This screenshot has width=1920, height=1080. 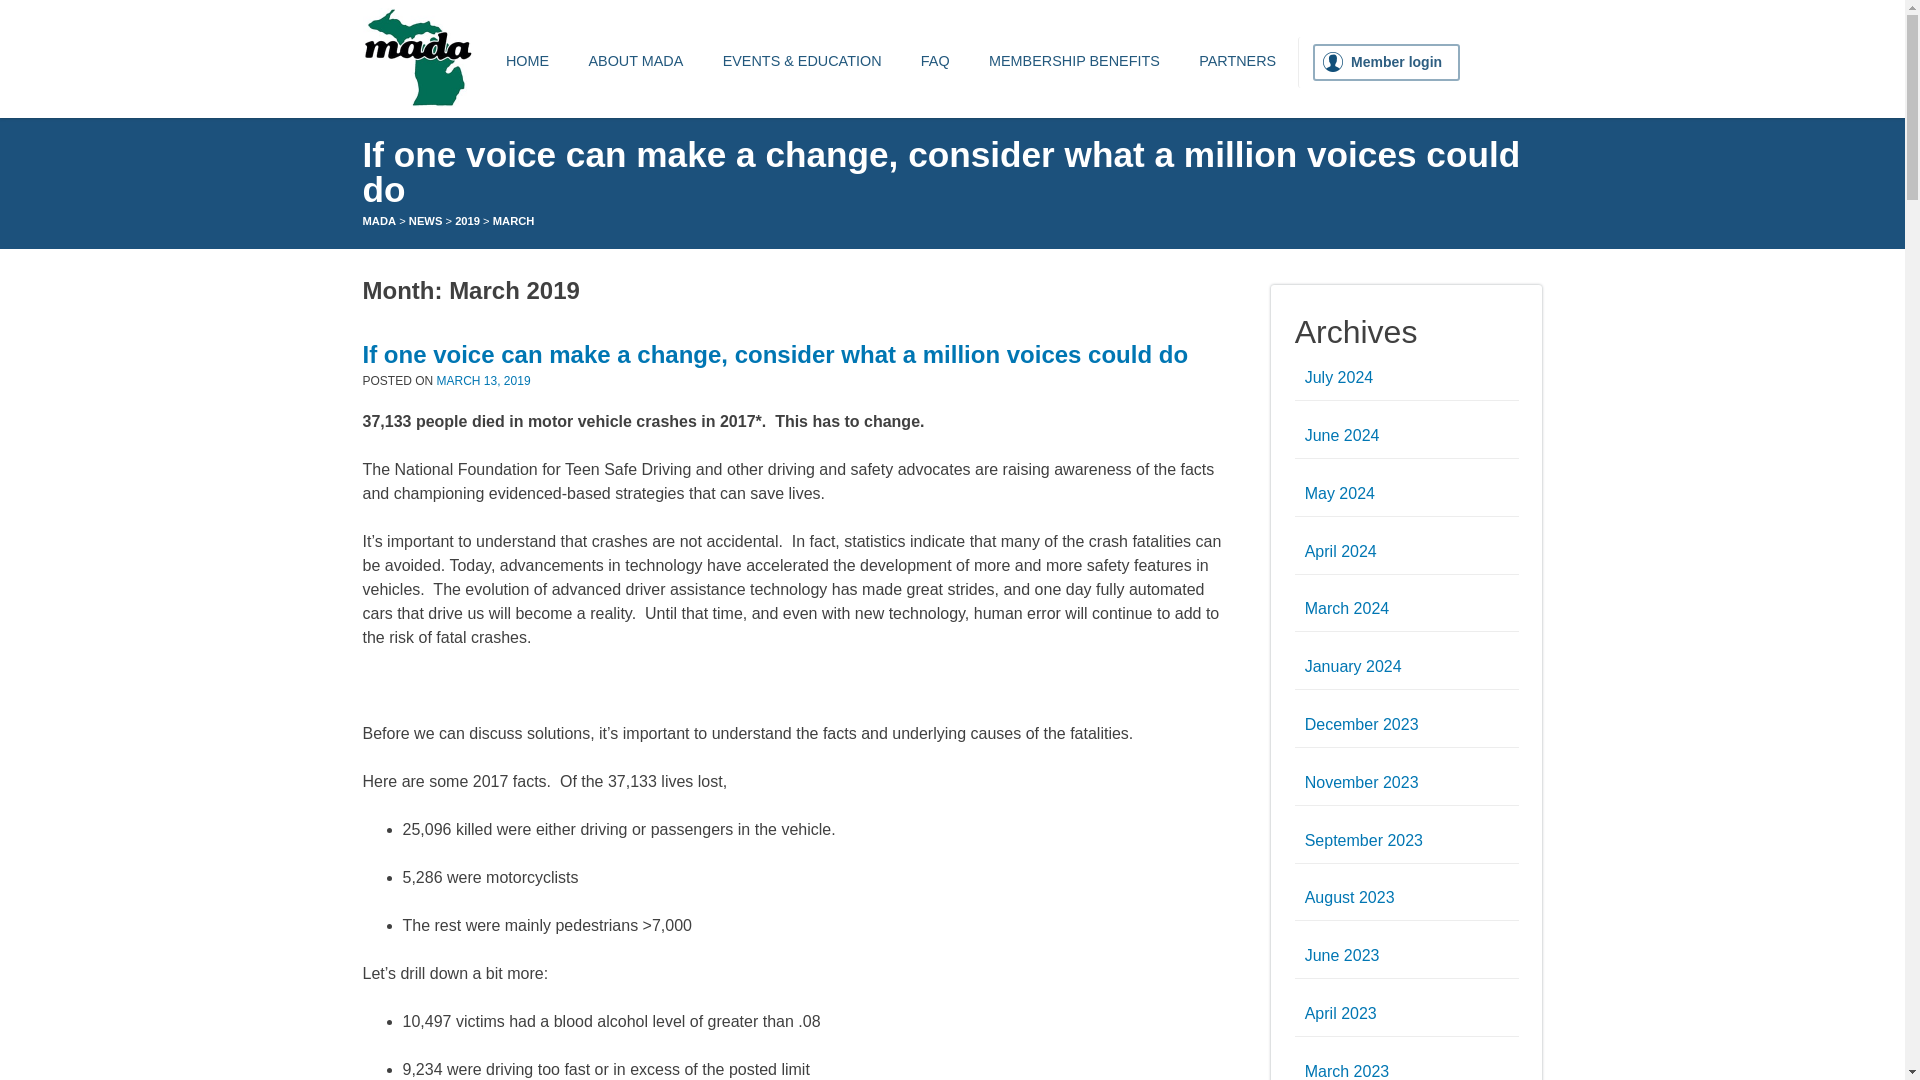 What do you see at coordinates (468, 220) in the screenshot?
I see `2019` at bounding box center [468, 220].